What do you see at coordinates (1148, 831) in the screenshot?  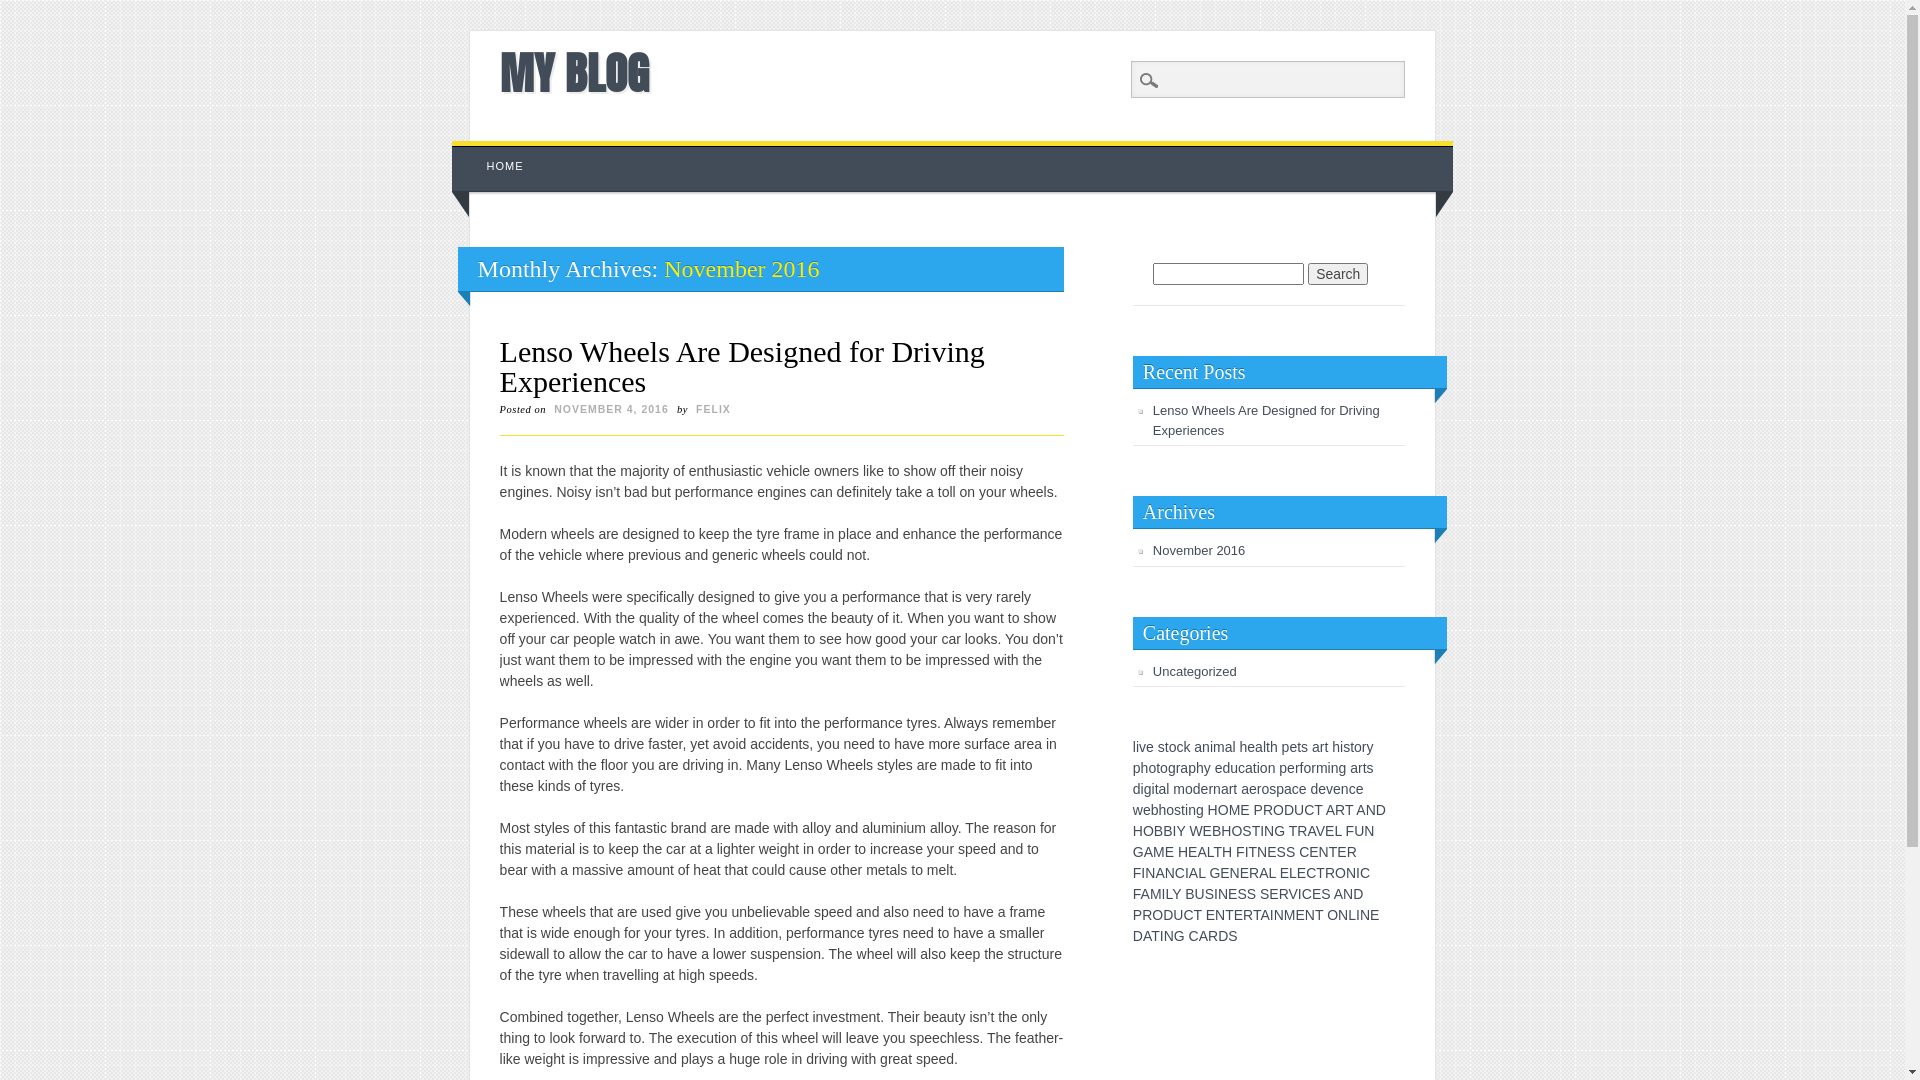 I see `O` at bounding box center [1148, 831].